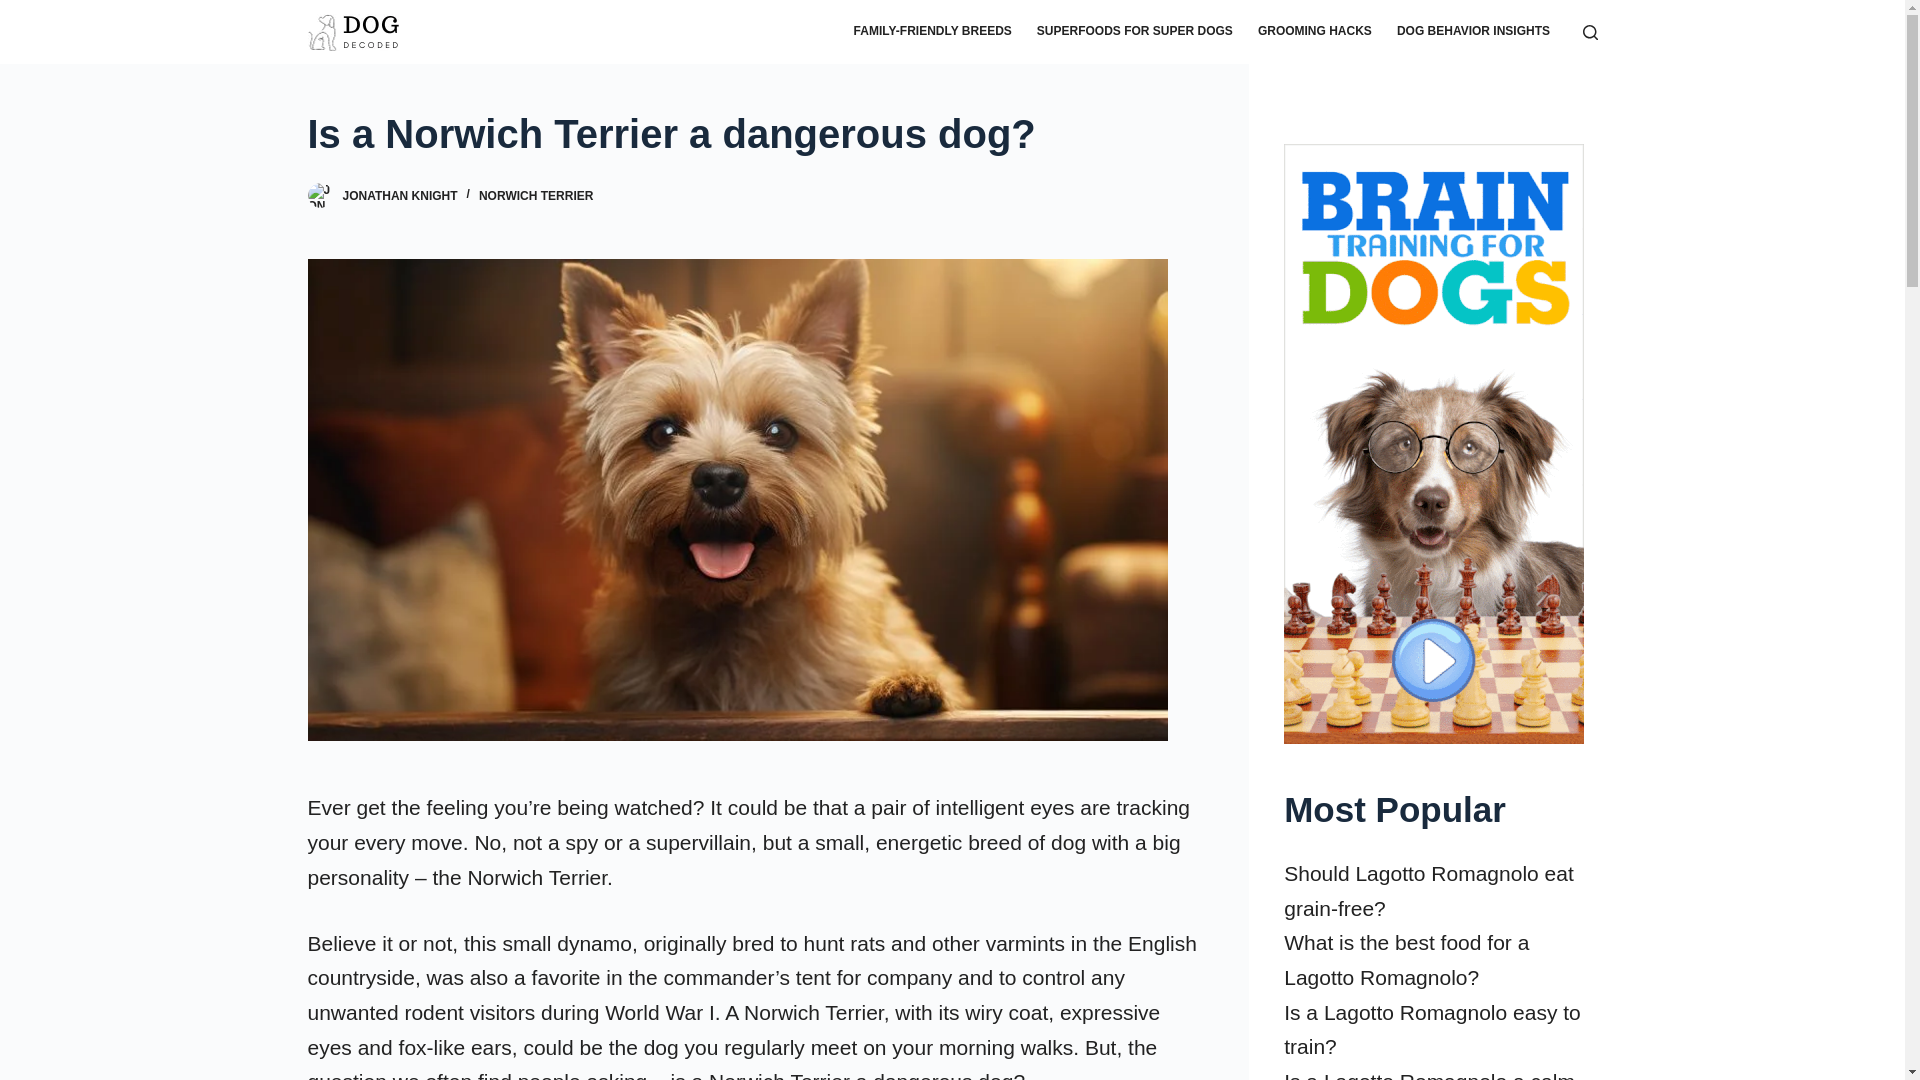  I want to click on DOG BEHAVIOR INSIGHTS, so click(1473, 32).